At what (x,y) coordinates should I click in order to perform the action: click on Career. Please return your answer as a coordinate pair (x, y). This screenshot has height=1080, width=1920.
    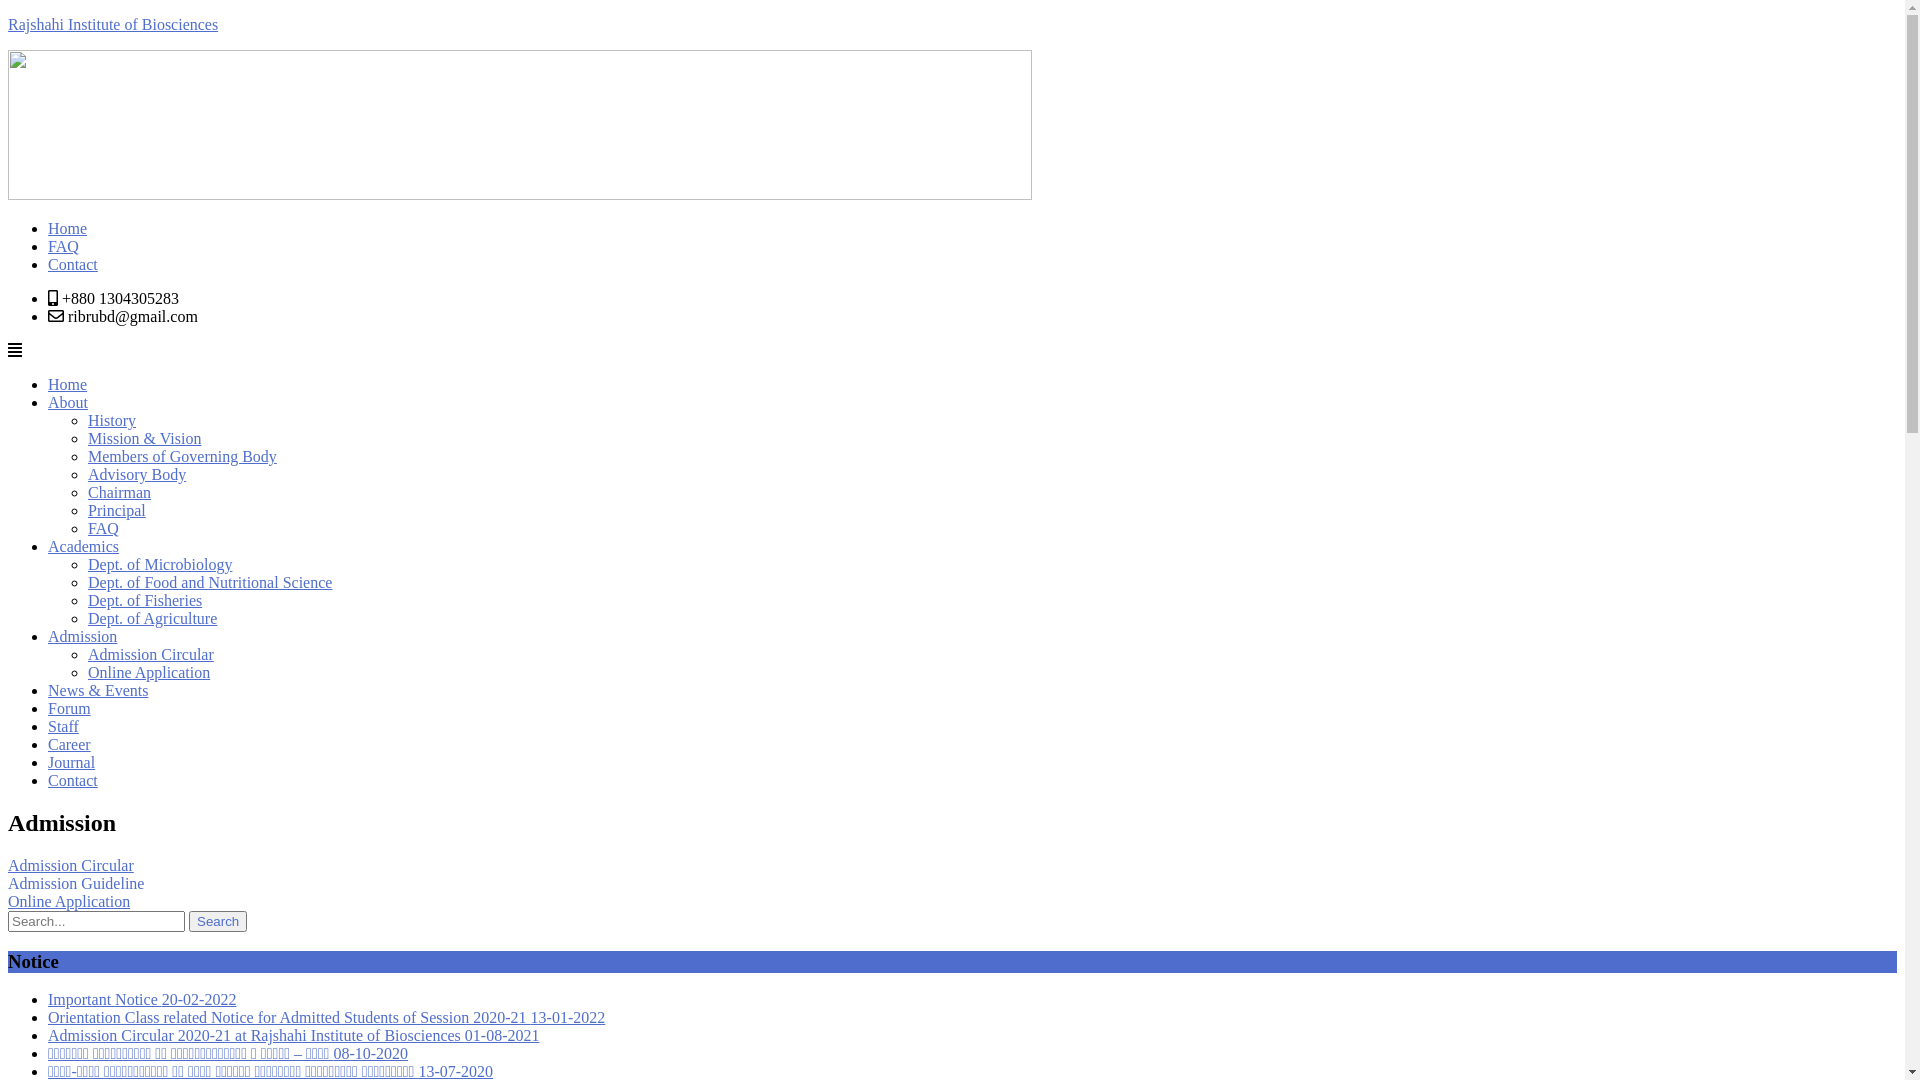
    Looking at the image, I should click on (70, 744).